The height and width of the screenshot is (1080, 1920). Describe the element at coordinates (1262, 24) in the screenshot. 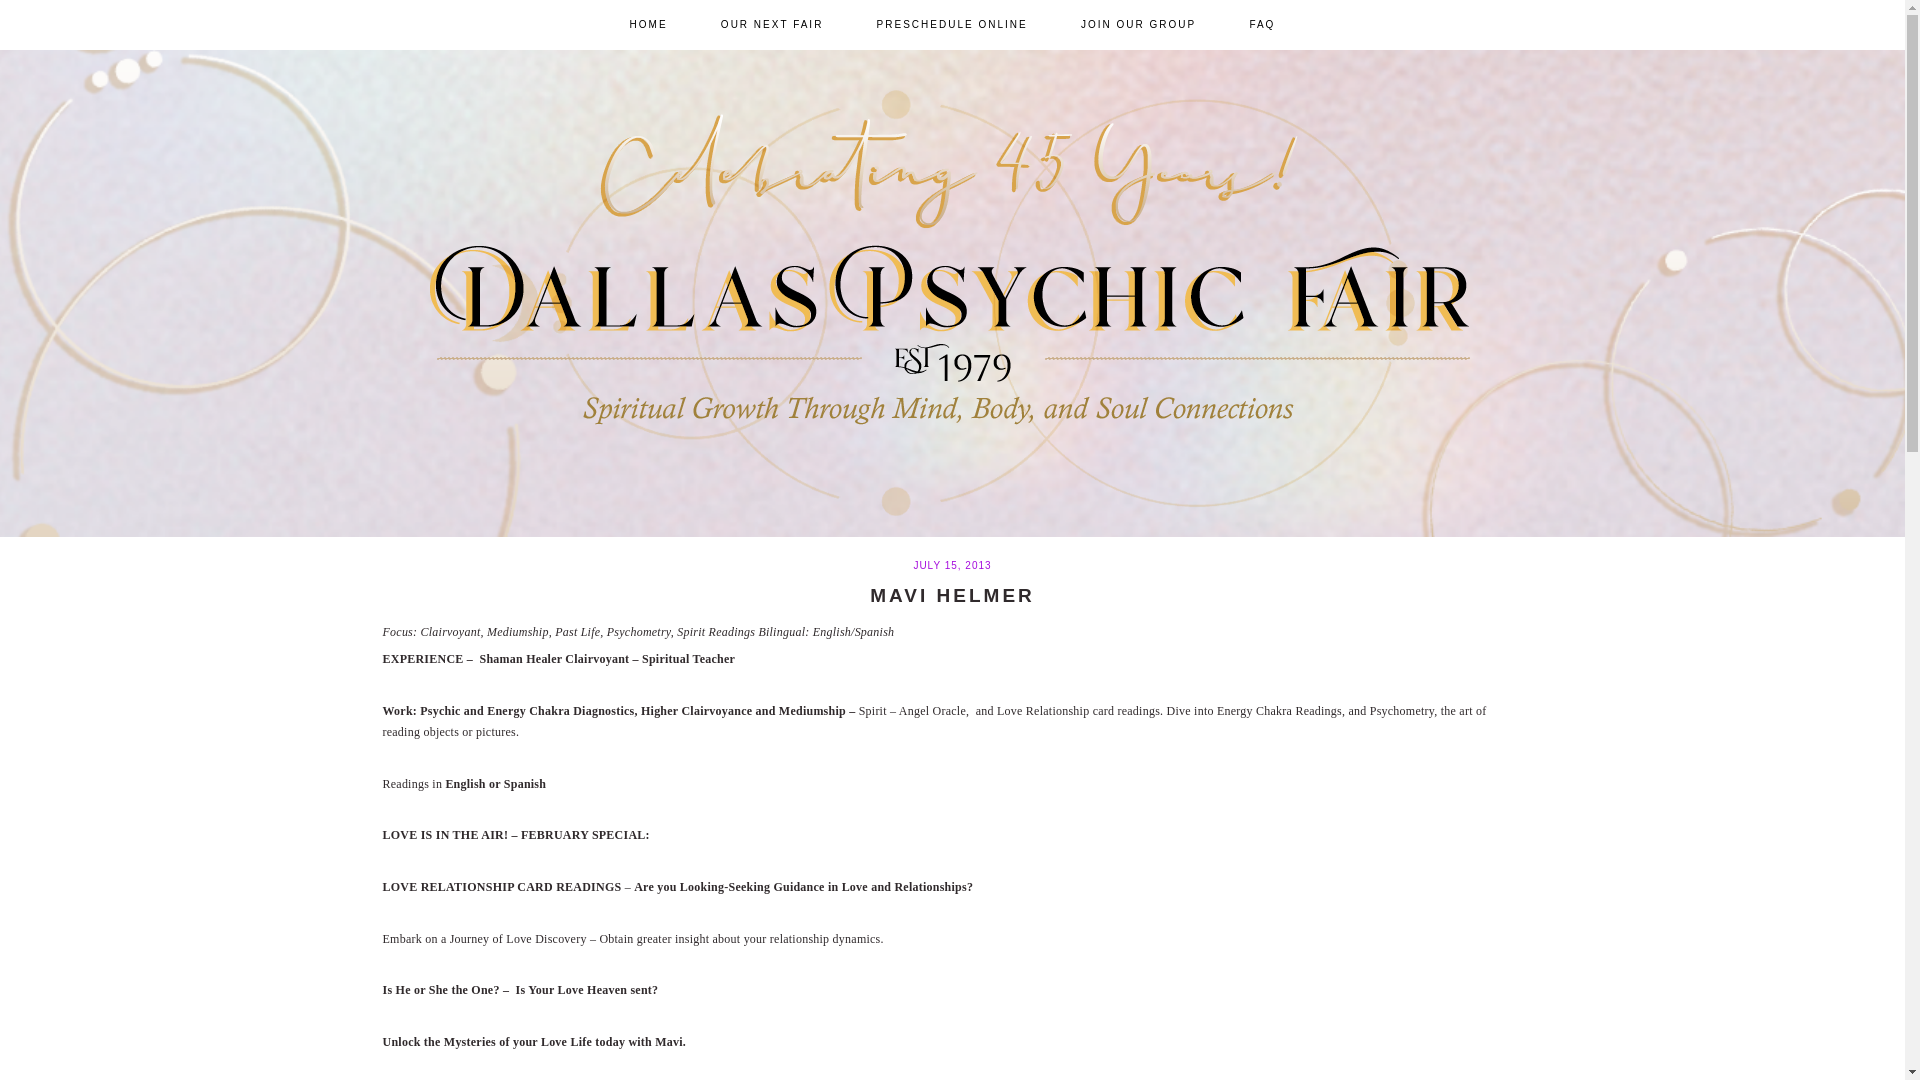

I see `FAQ` at that location.